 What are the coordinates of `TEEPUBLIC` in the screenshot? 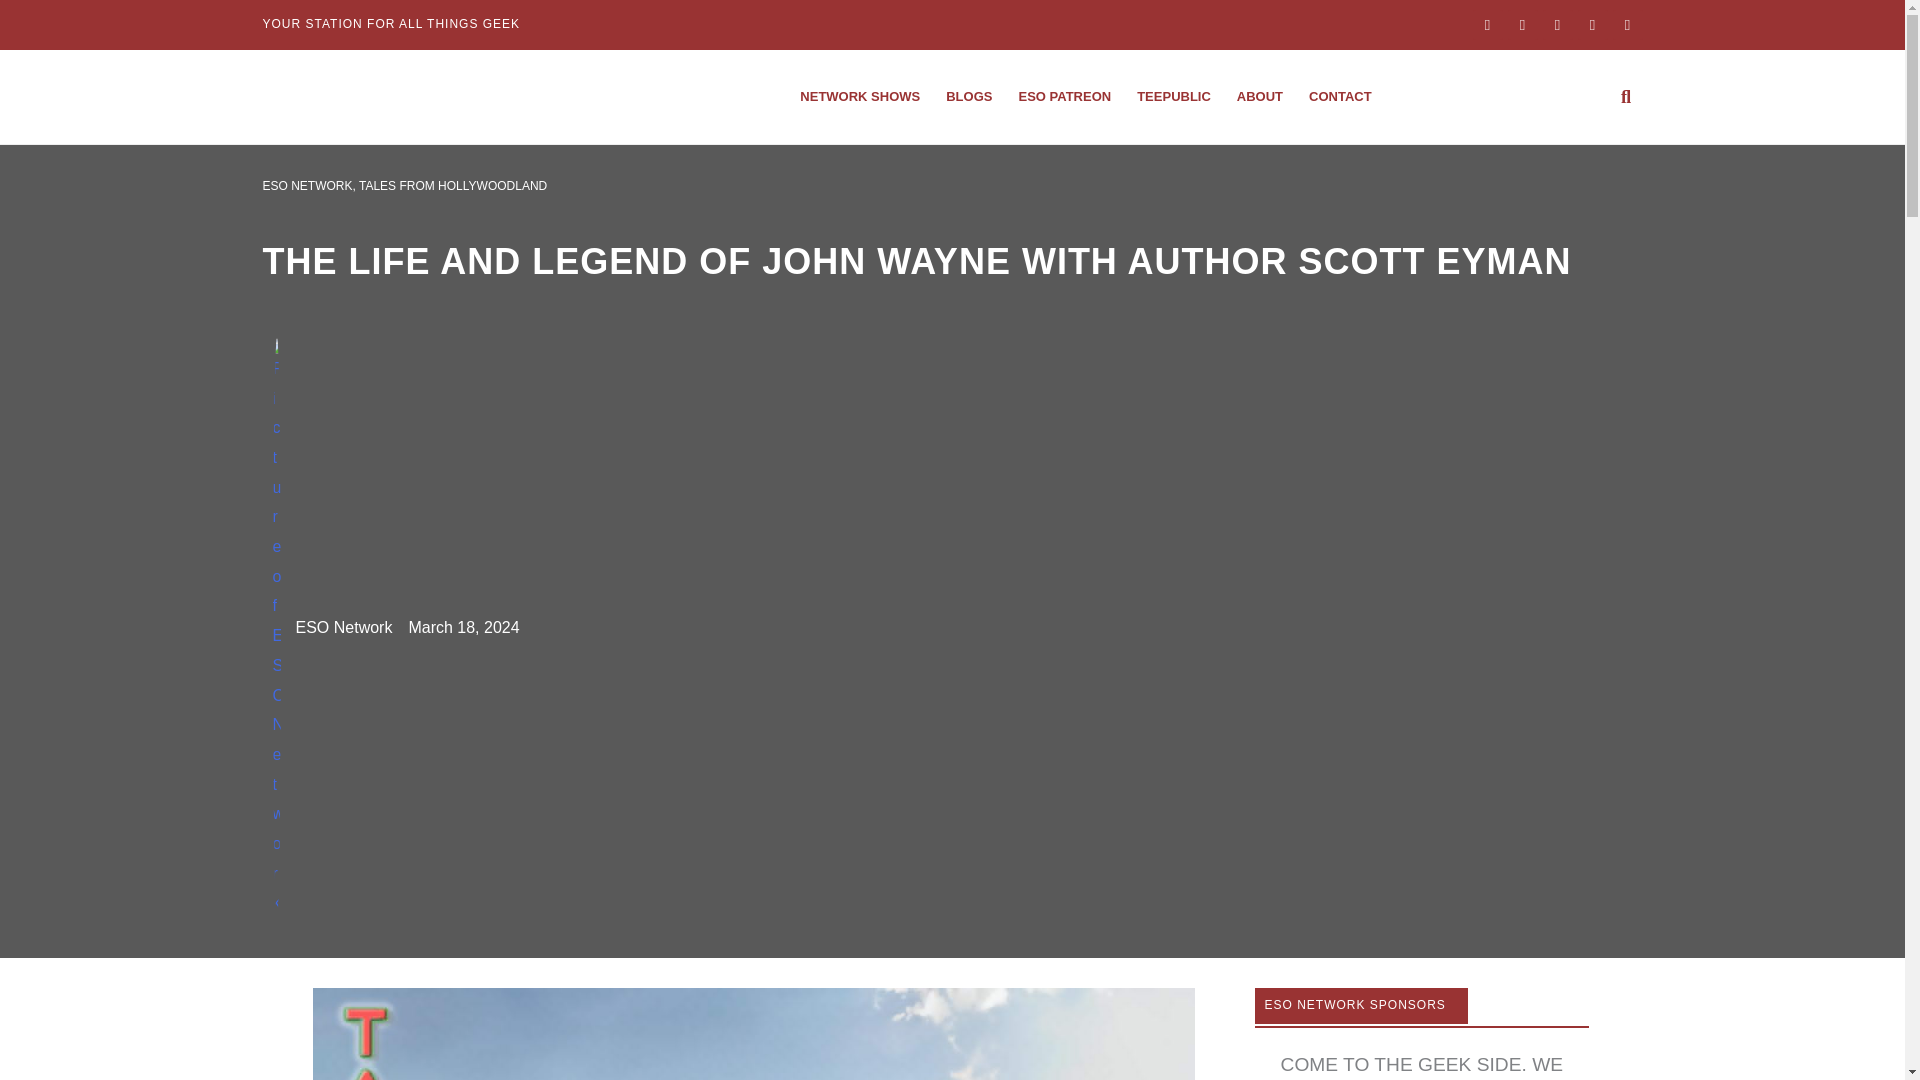 It's located at (1174, 96).